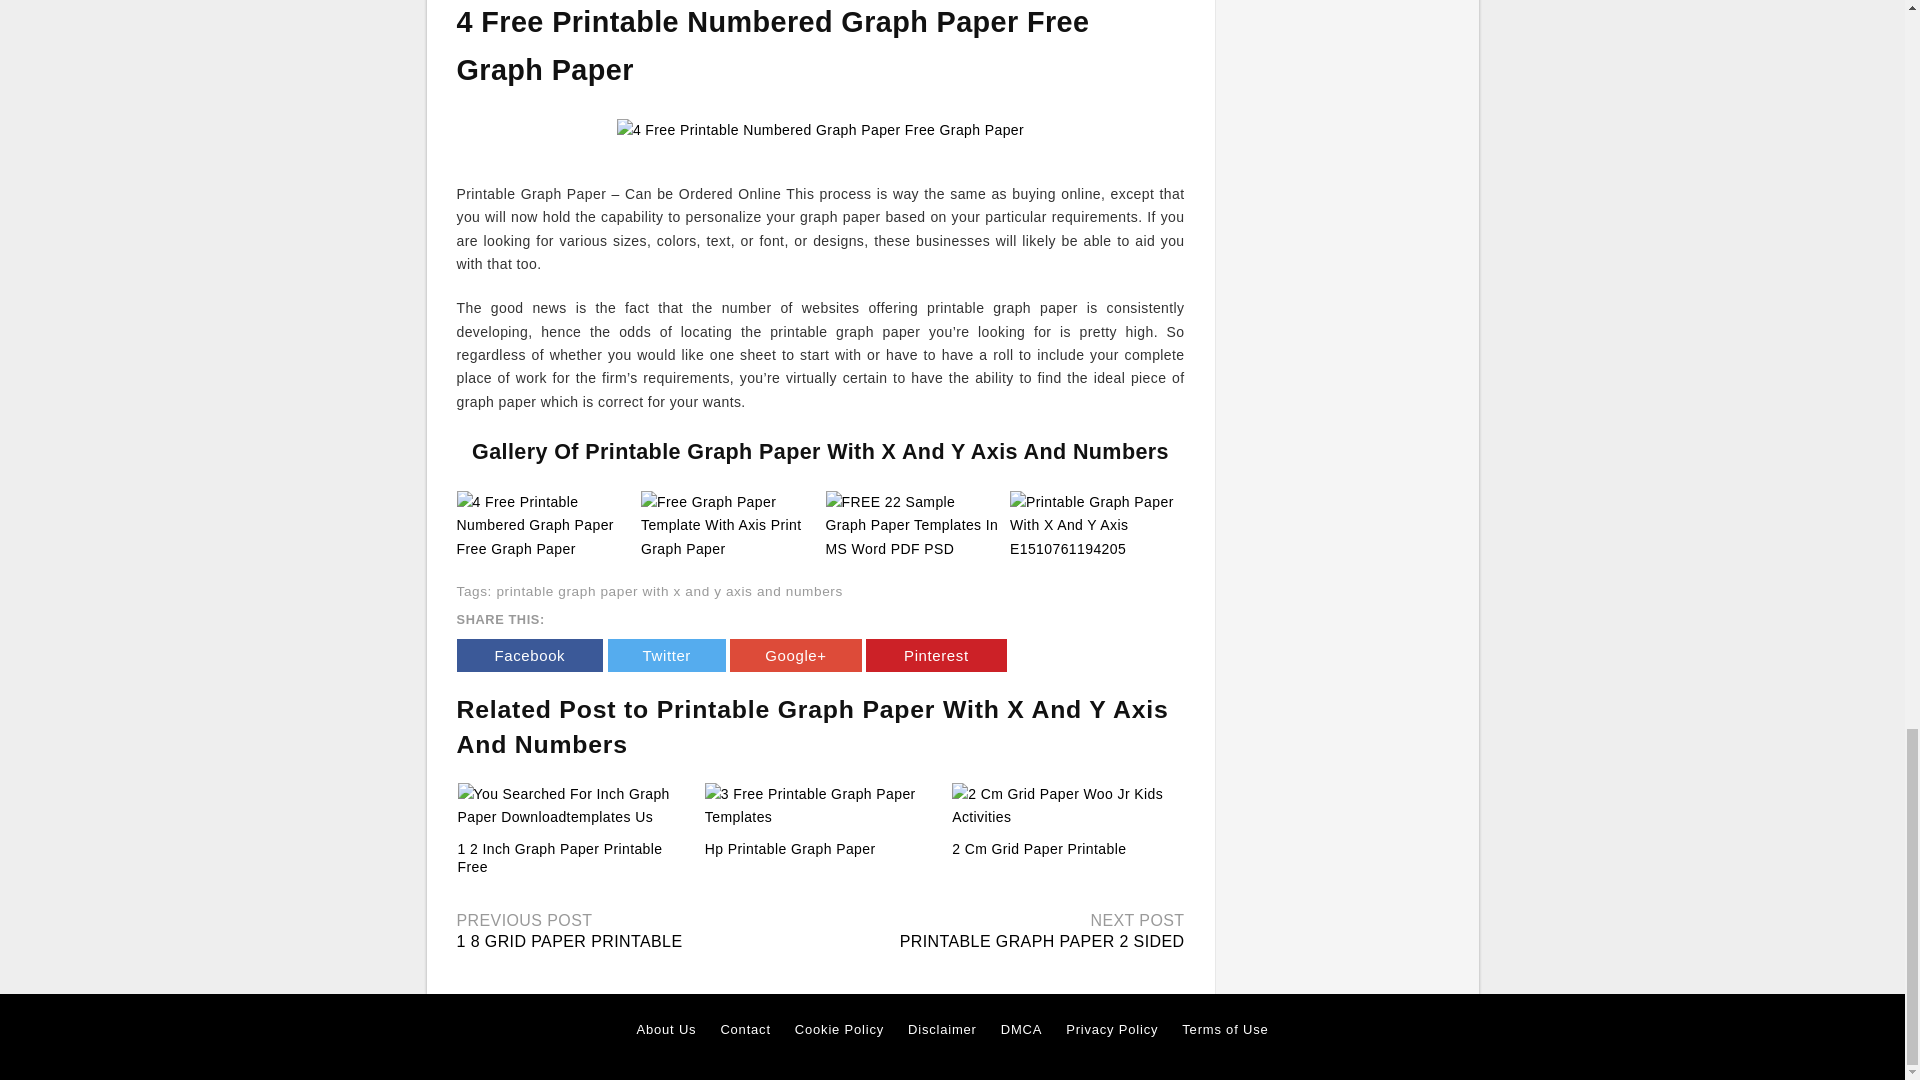 The image size is (1920, 1080). Describe the element at coordinates (668, 592) in the screenshot. I see `printable graph paper with x and y axis and numbers` at that location.